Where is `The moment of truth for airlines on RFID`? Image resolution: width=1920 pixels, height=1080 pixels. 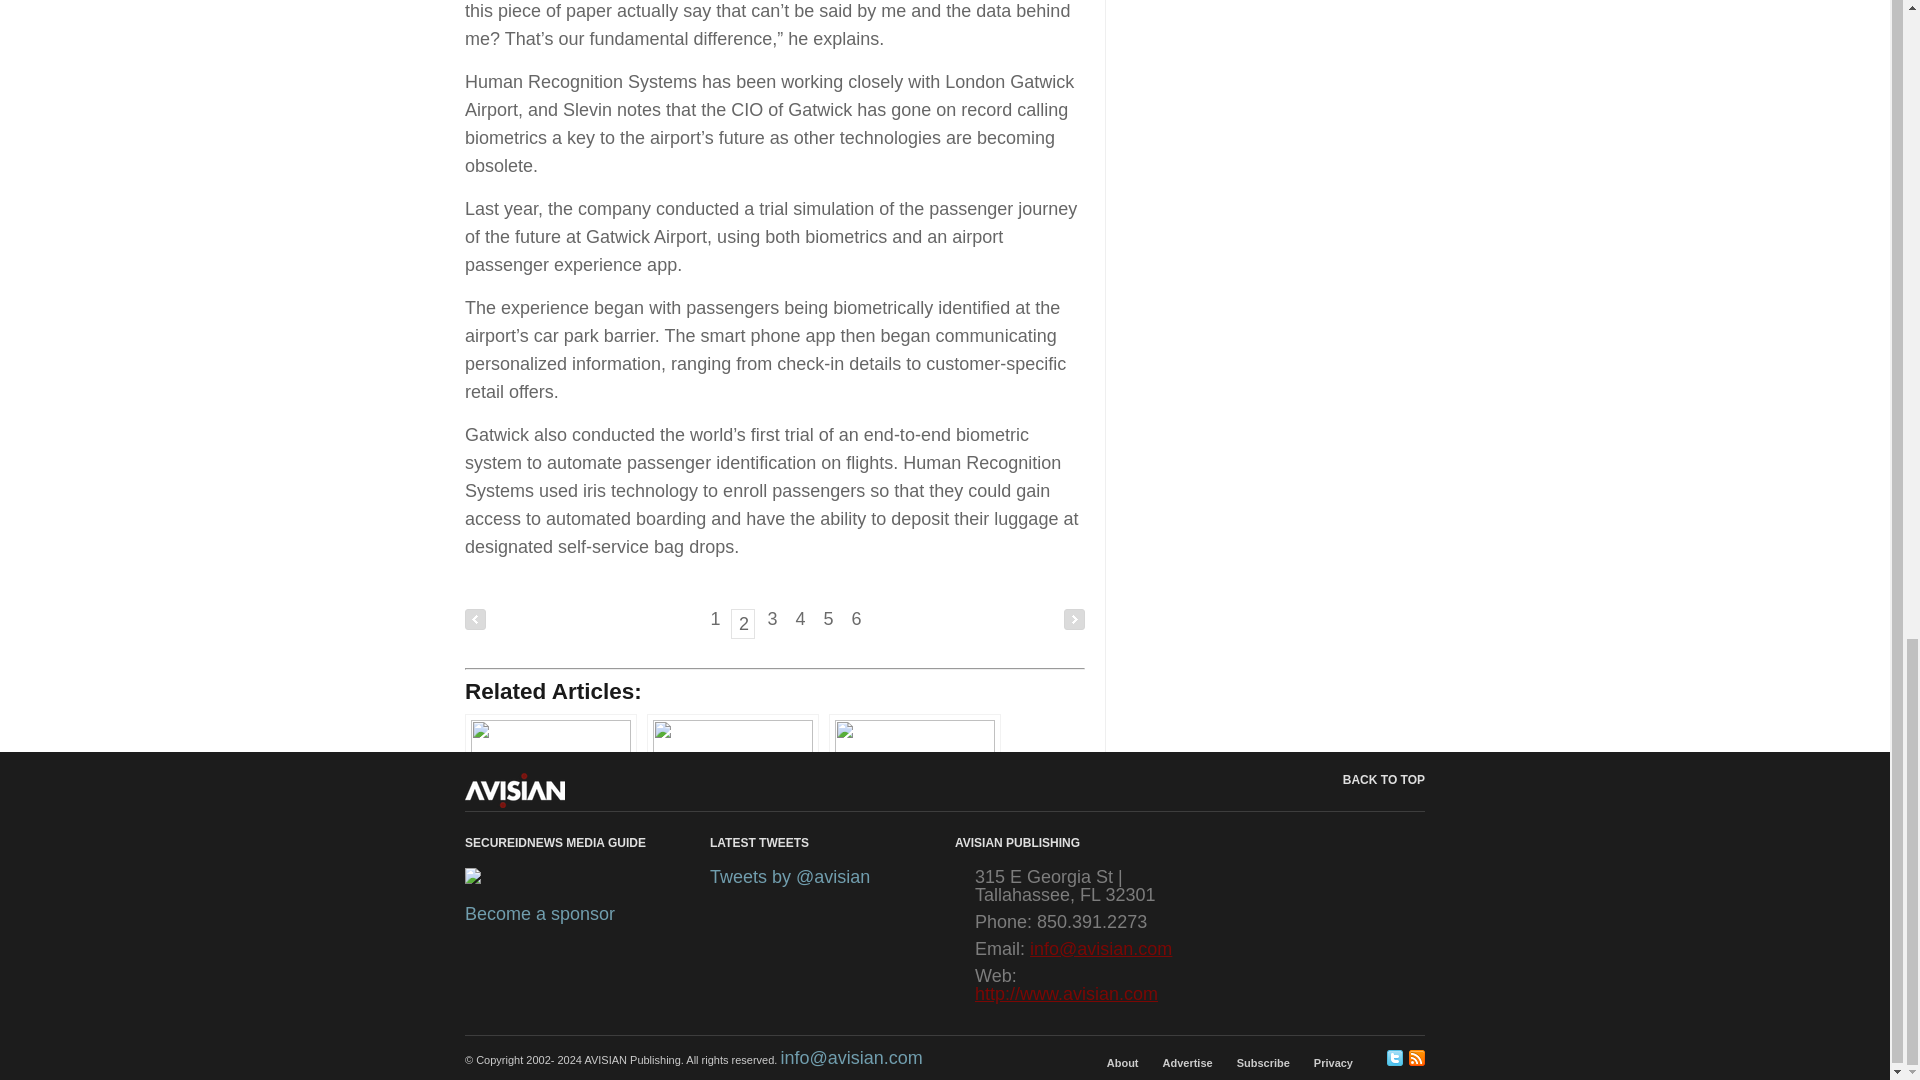
The moment of truth for airlines on RFID is located at coordinates (914, 794).